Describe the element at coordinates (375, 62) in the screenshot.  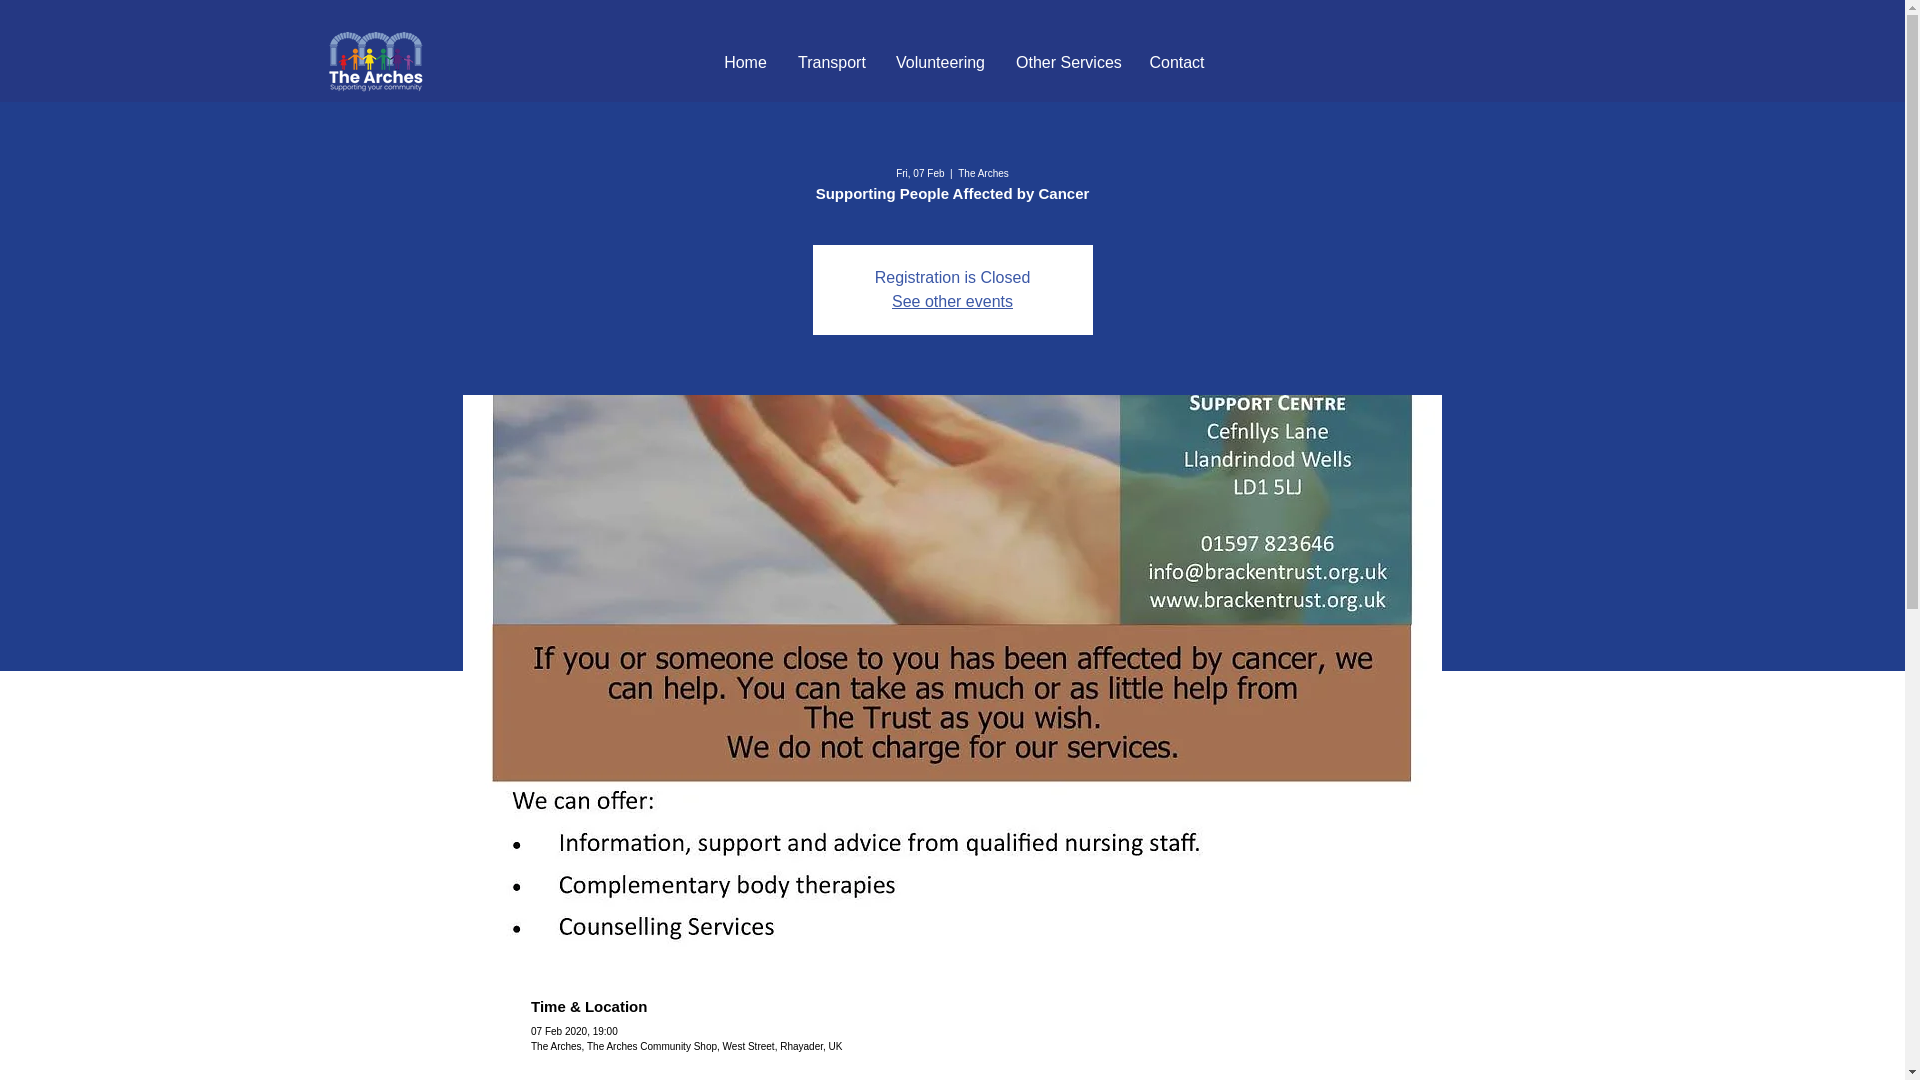
I see `The Arches Logo white text.png` at that location.